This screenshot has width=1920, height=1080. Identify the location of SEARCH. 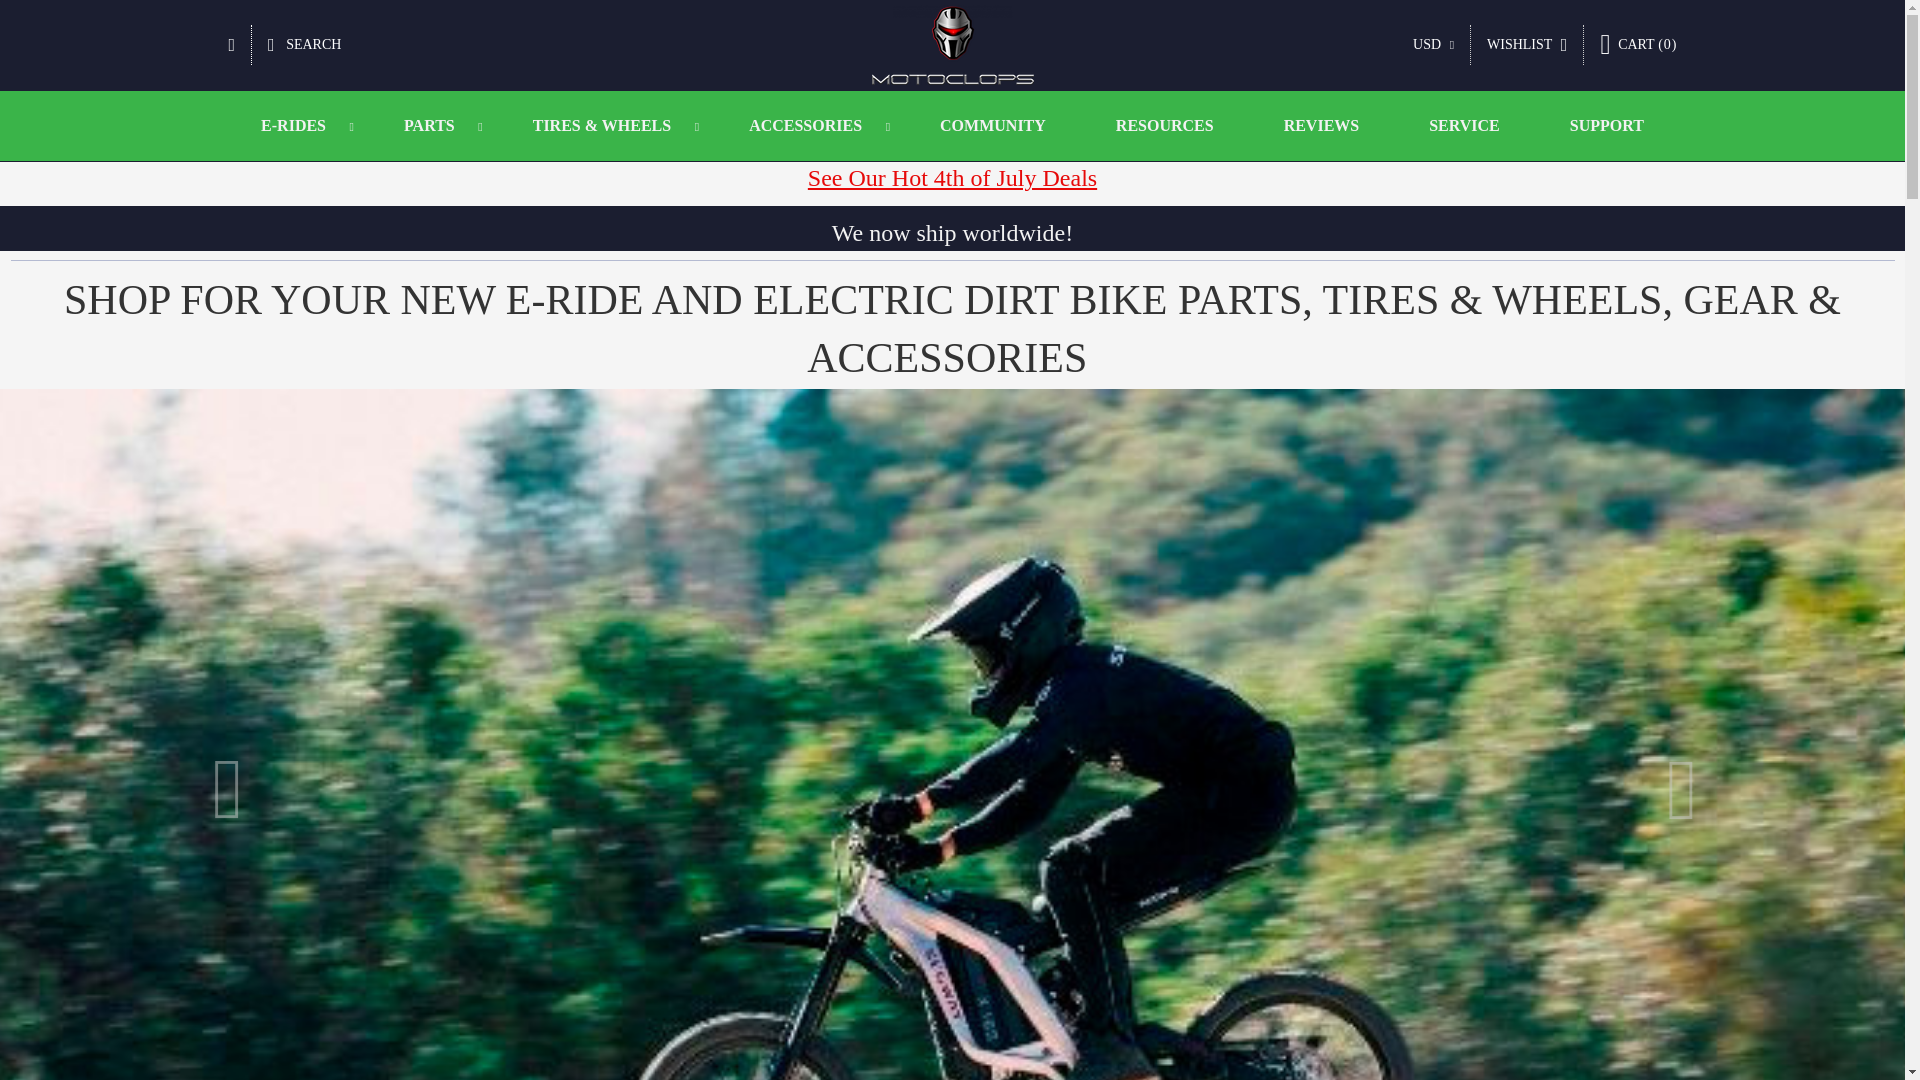
(304, 44).